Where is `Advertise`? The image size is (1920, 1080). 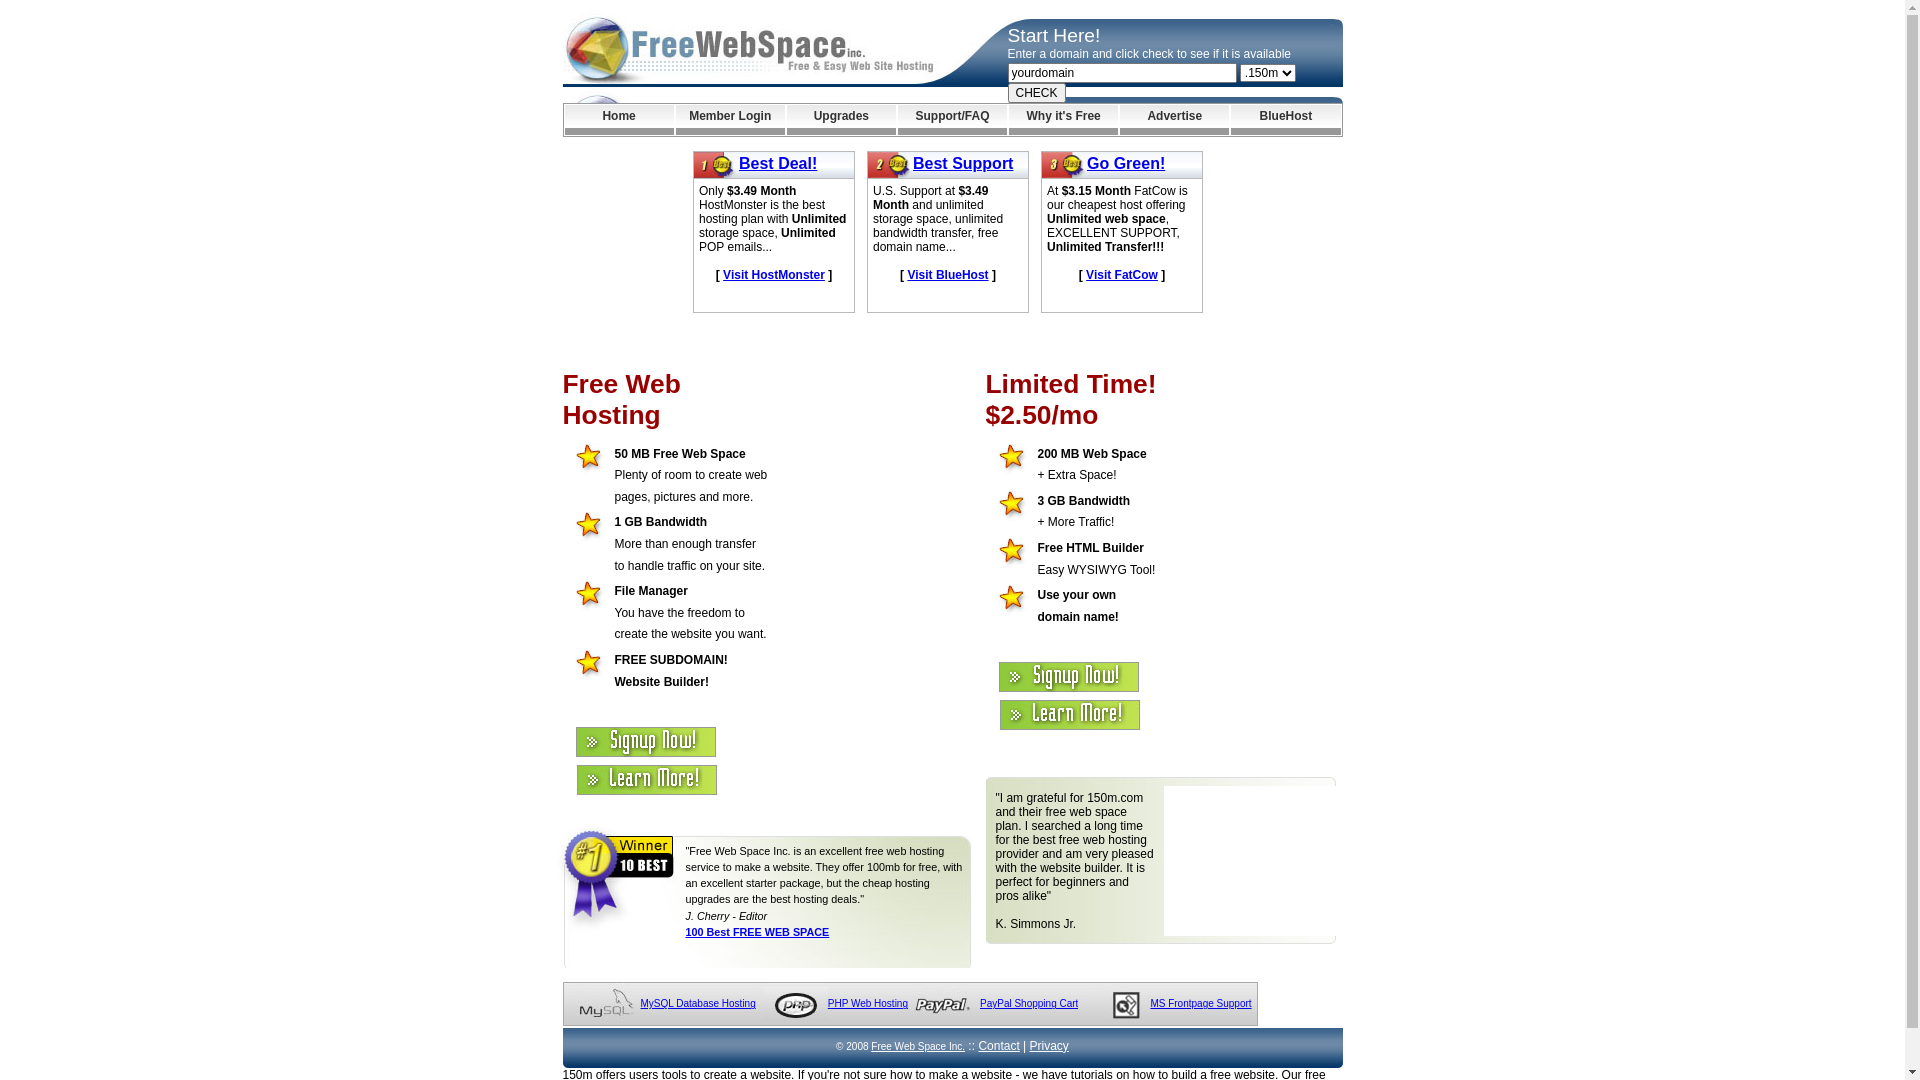 Advertise is located at coordinates (1174, 120).